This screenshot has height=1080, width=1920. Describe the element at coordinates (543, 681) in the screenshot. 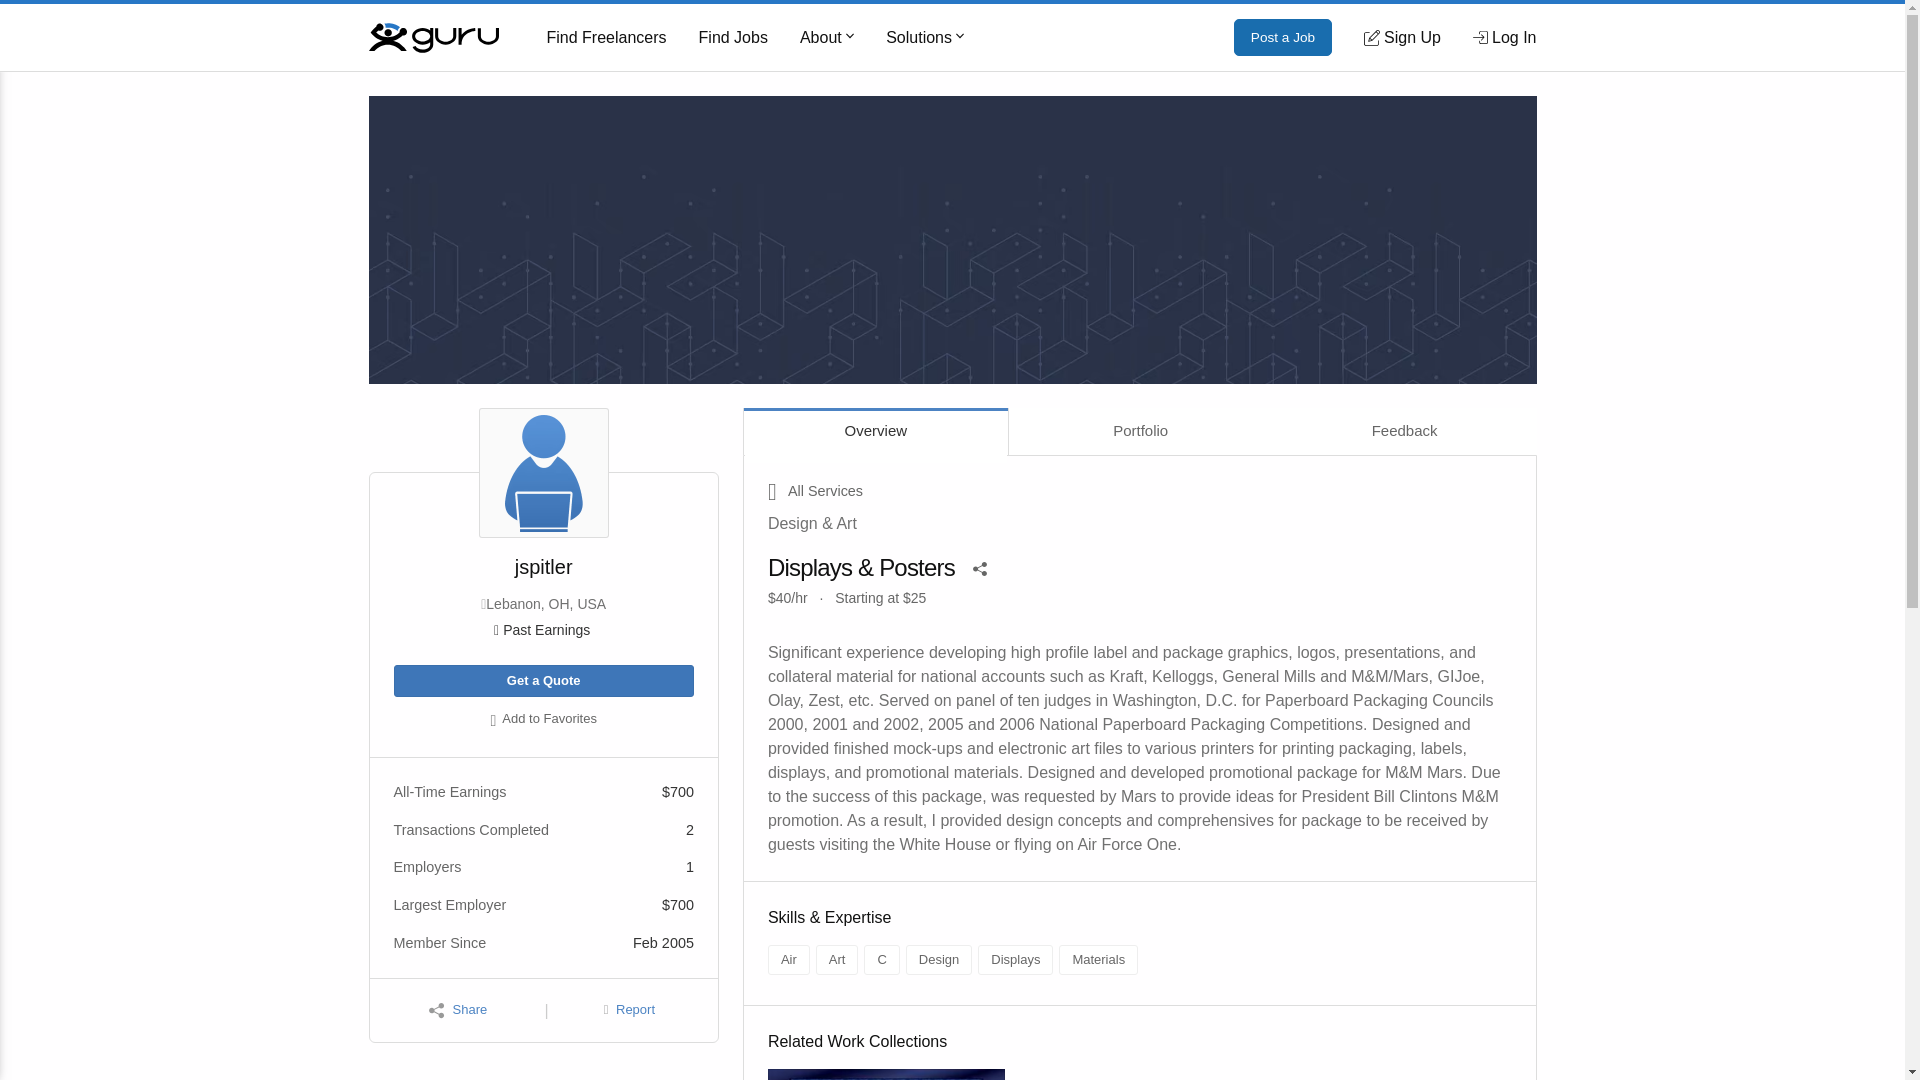

I see `Get a Quote` at that location.